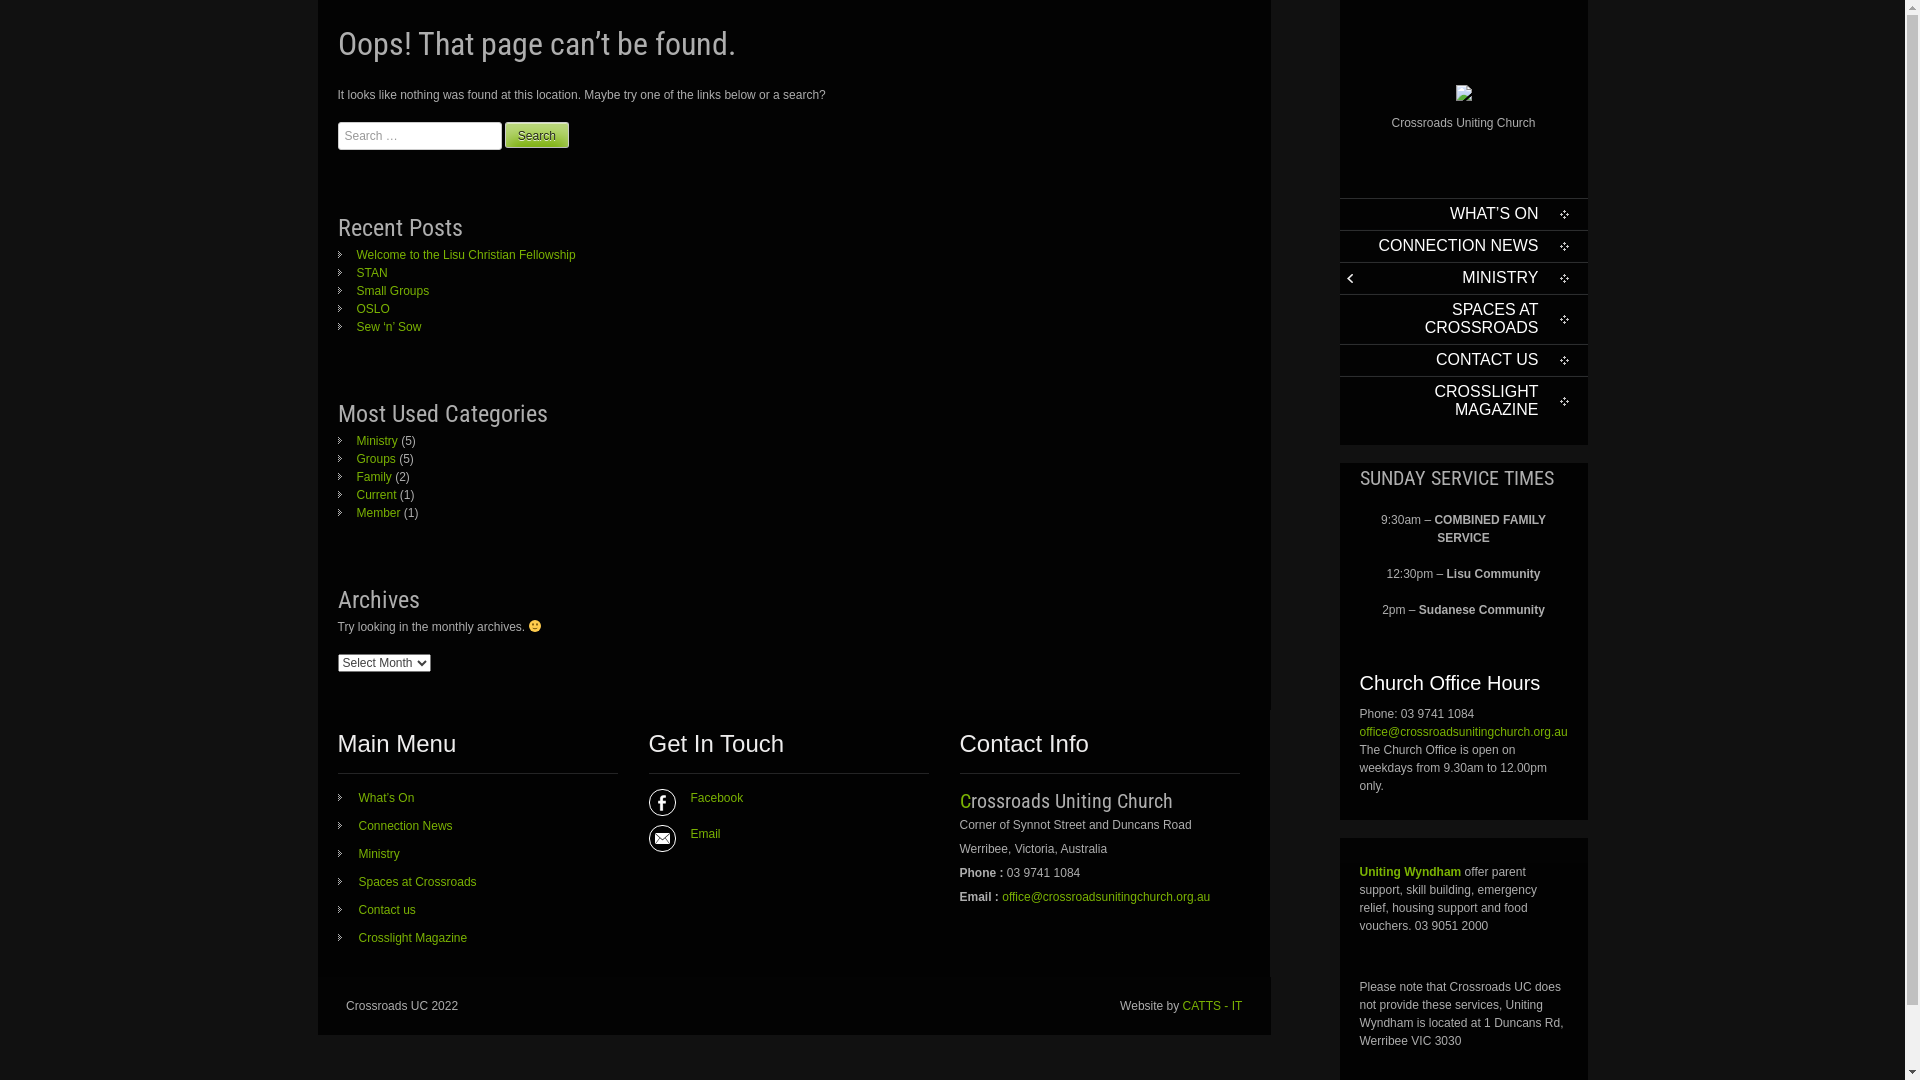 This screenshot has width=1920, height=1080. What do you see at coordinates (369, 854) in the screenshot?
I see `Ministry` at bounding box center [369, 854].